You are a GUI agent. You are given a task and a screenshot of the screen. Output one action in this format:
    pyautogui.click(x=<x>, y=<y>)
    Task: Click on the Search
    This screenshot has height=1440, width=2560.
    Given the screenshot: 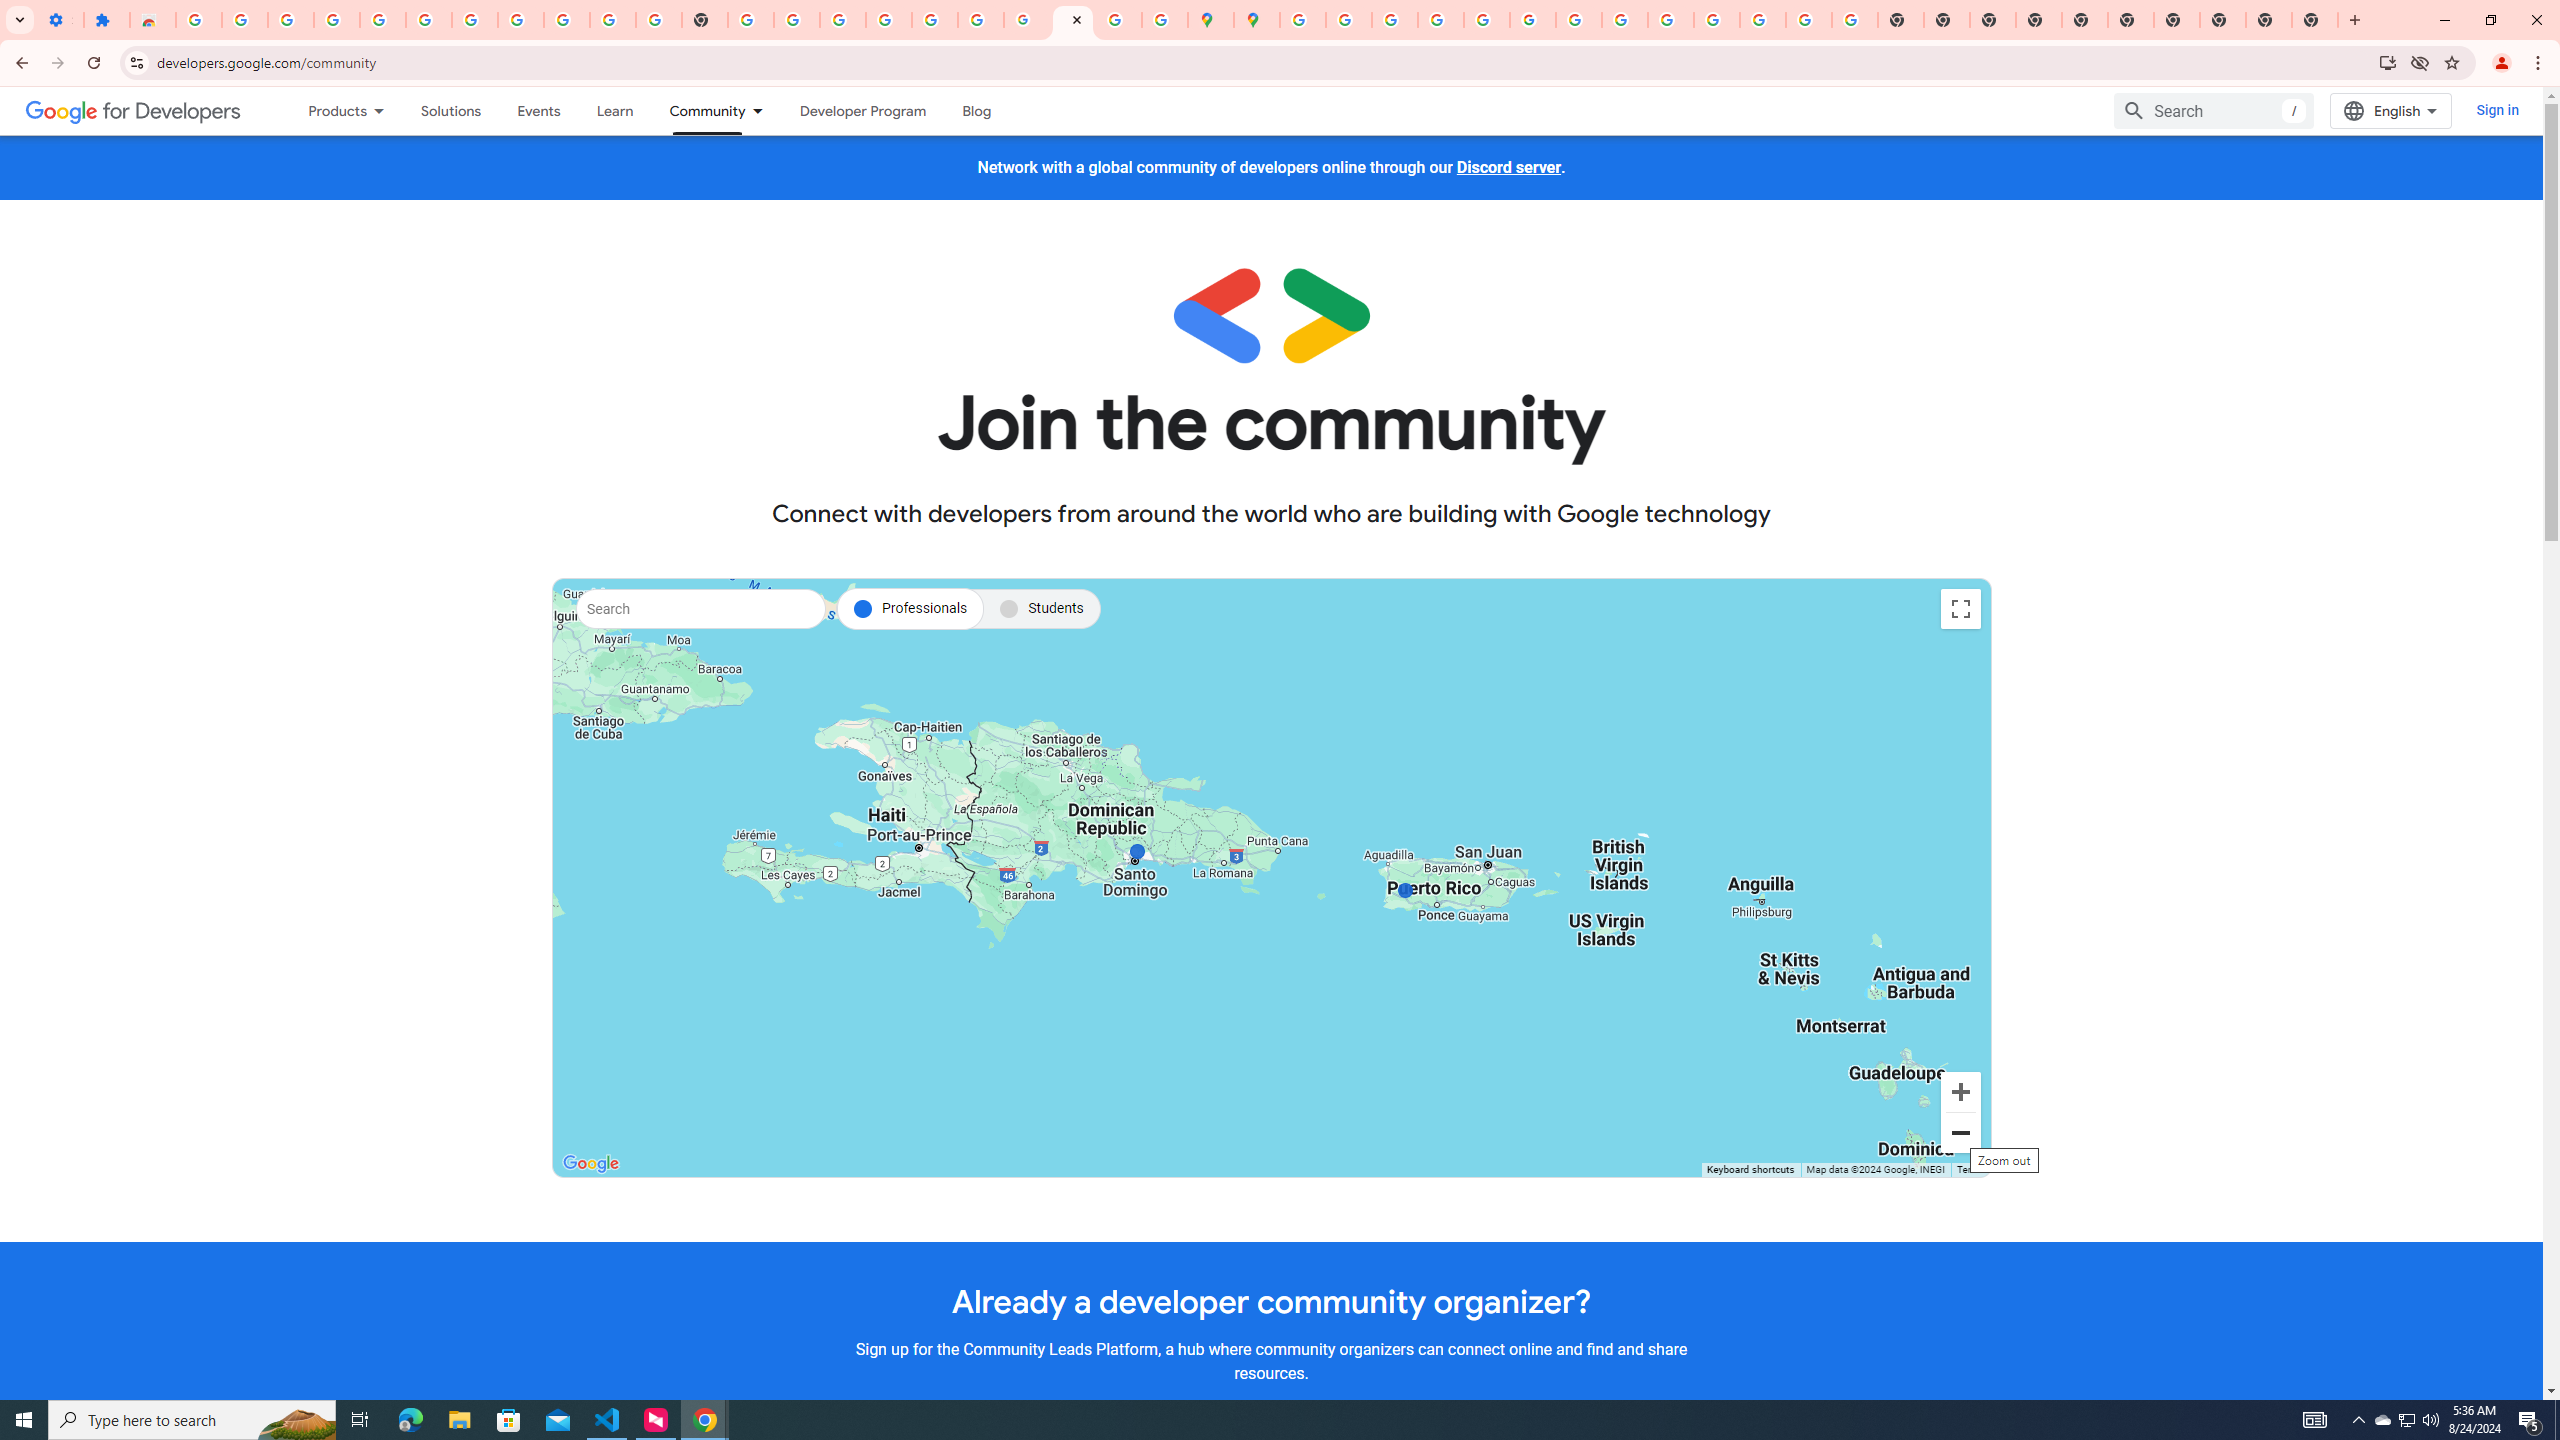 What is the action you would take?
    pyautogui.click(x=701, y=608)
    